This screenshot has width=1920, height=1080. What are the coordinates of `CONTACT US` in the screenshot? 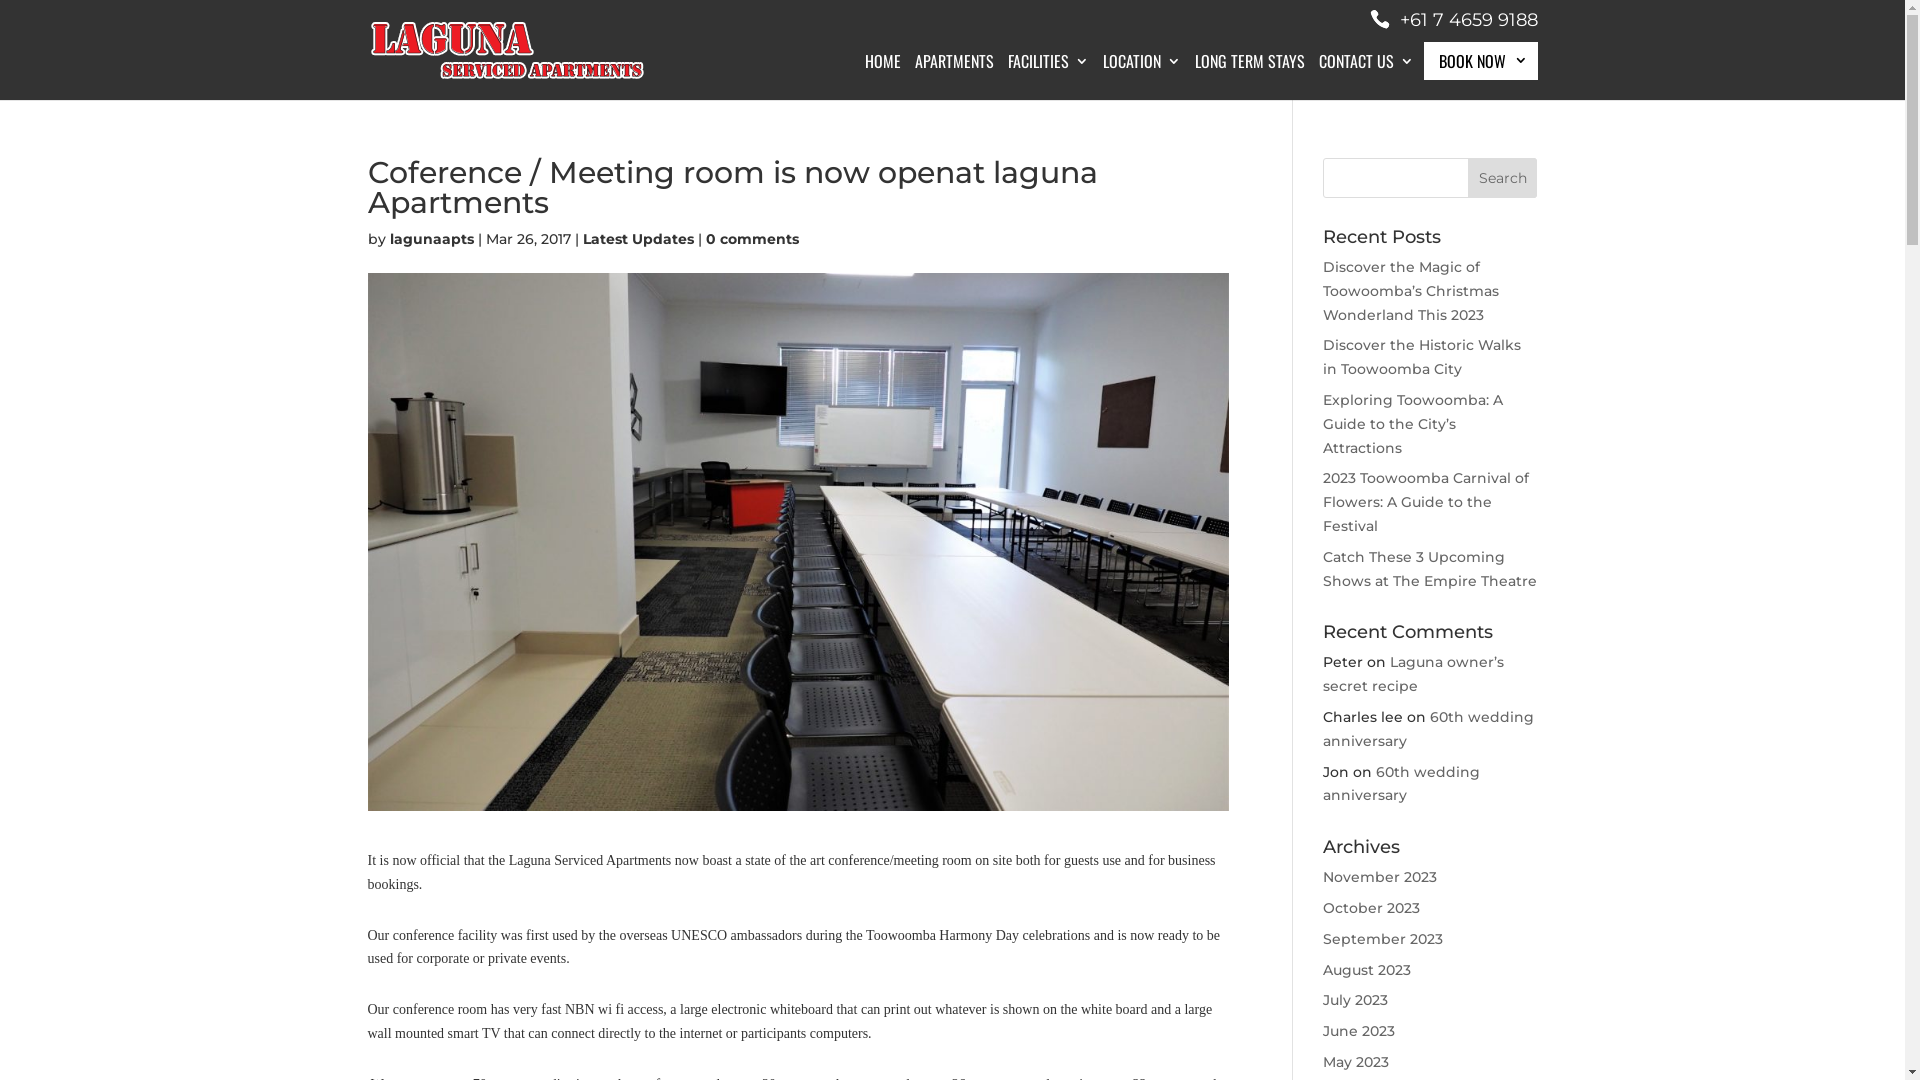 It's located at (1366, 77).